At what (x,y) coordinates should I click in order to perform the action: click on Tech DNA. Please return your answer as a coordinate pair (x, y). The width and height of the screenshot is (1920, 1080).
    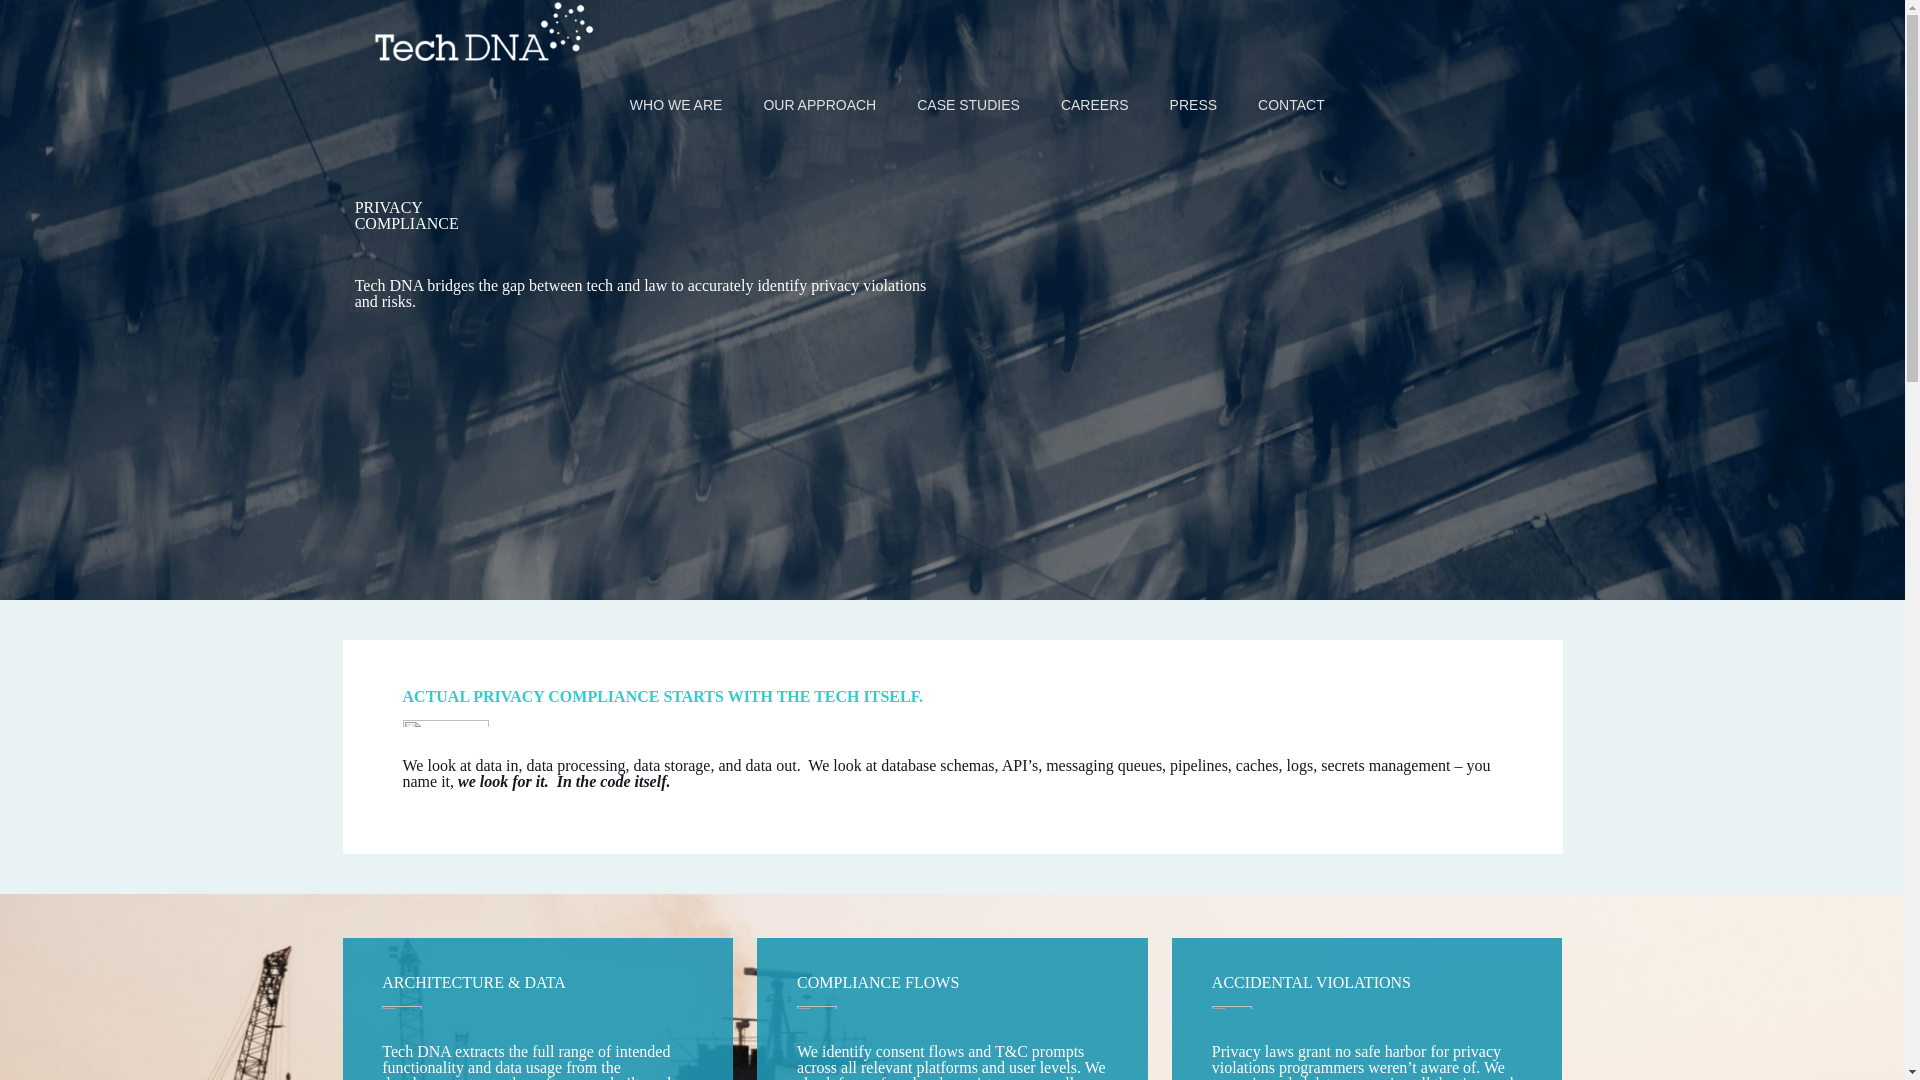
    Looking at the image, I should click on (495, 30).